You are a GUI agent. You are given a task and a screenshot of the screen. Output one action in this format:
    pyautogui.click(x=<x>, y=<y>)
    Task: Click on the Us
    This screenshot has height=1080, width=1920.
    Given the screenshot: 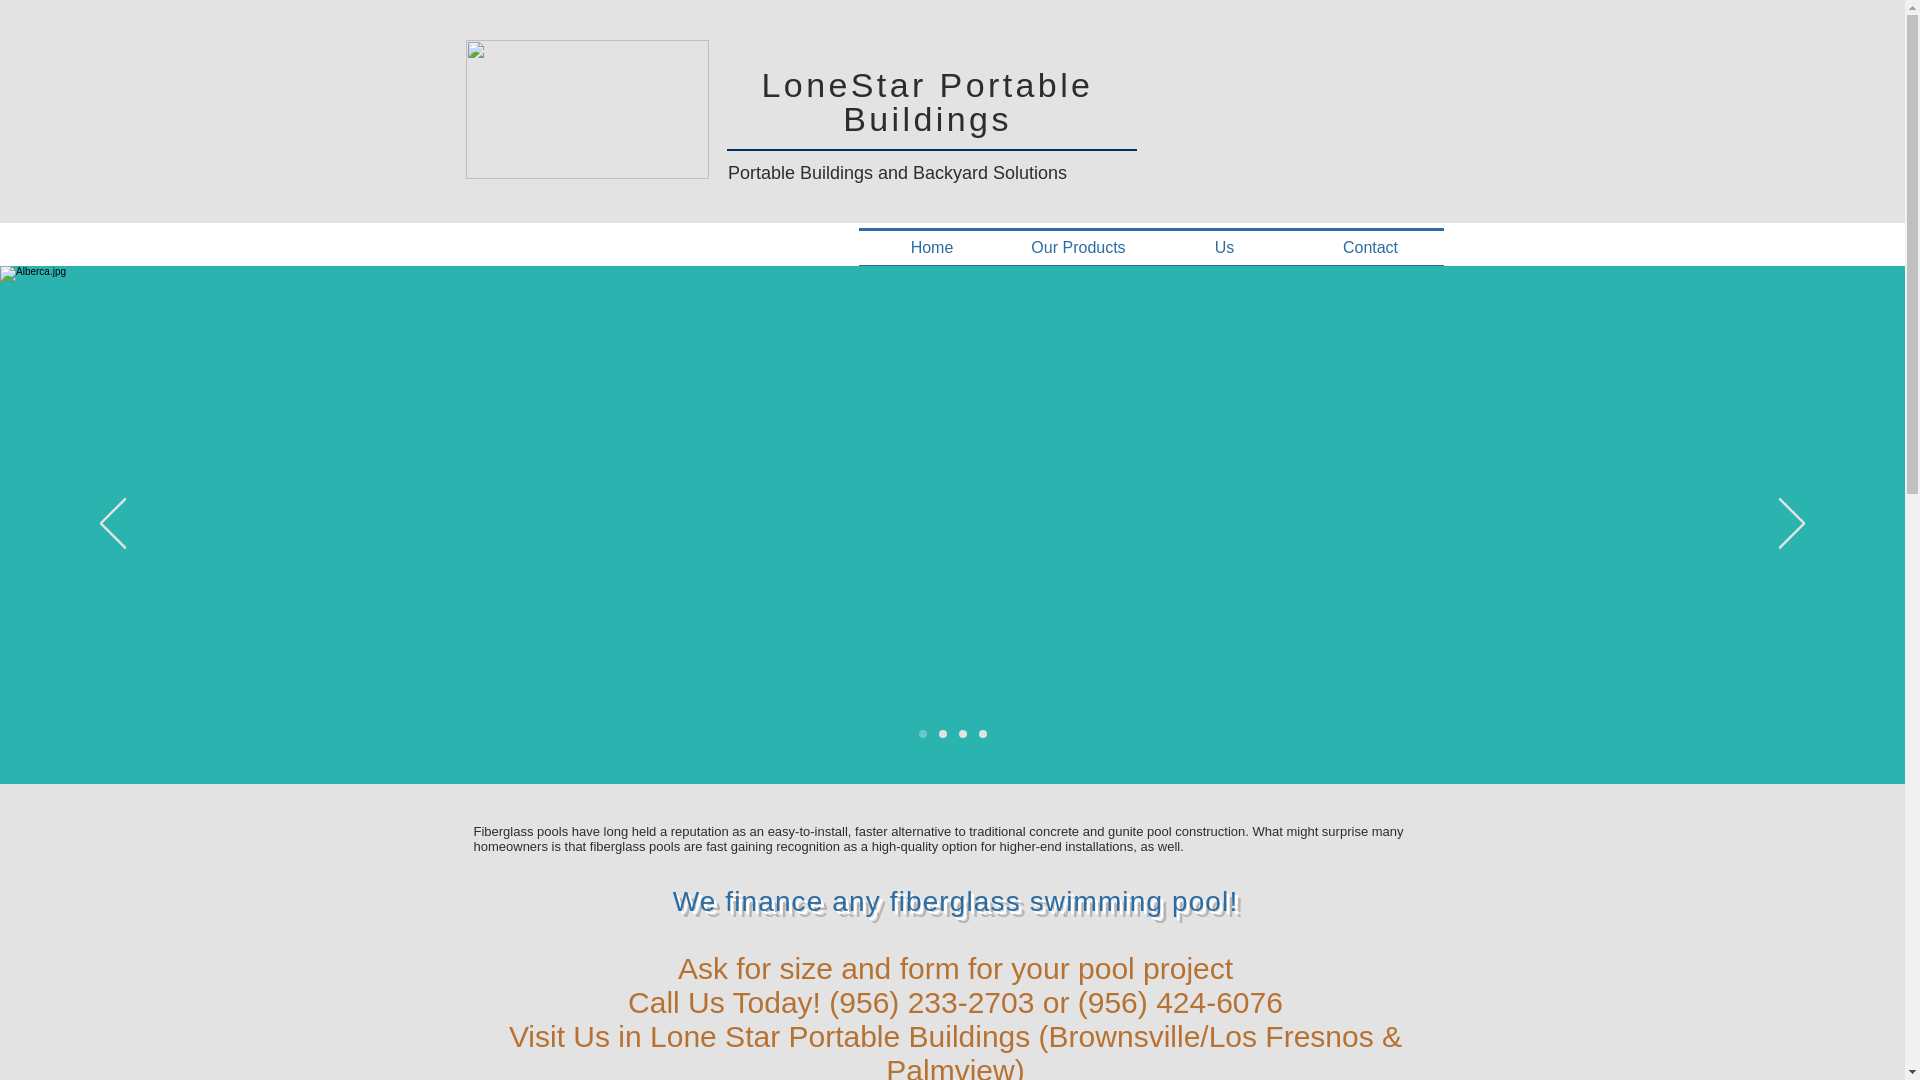 What is the action you would take?
    pyautogui.click(x=1224, y=248)
    